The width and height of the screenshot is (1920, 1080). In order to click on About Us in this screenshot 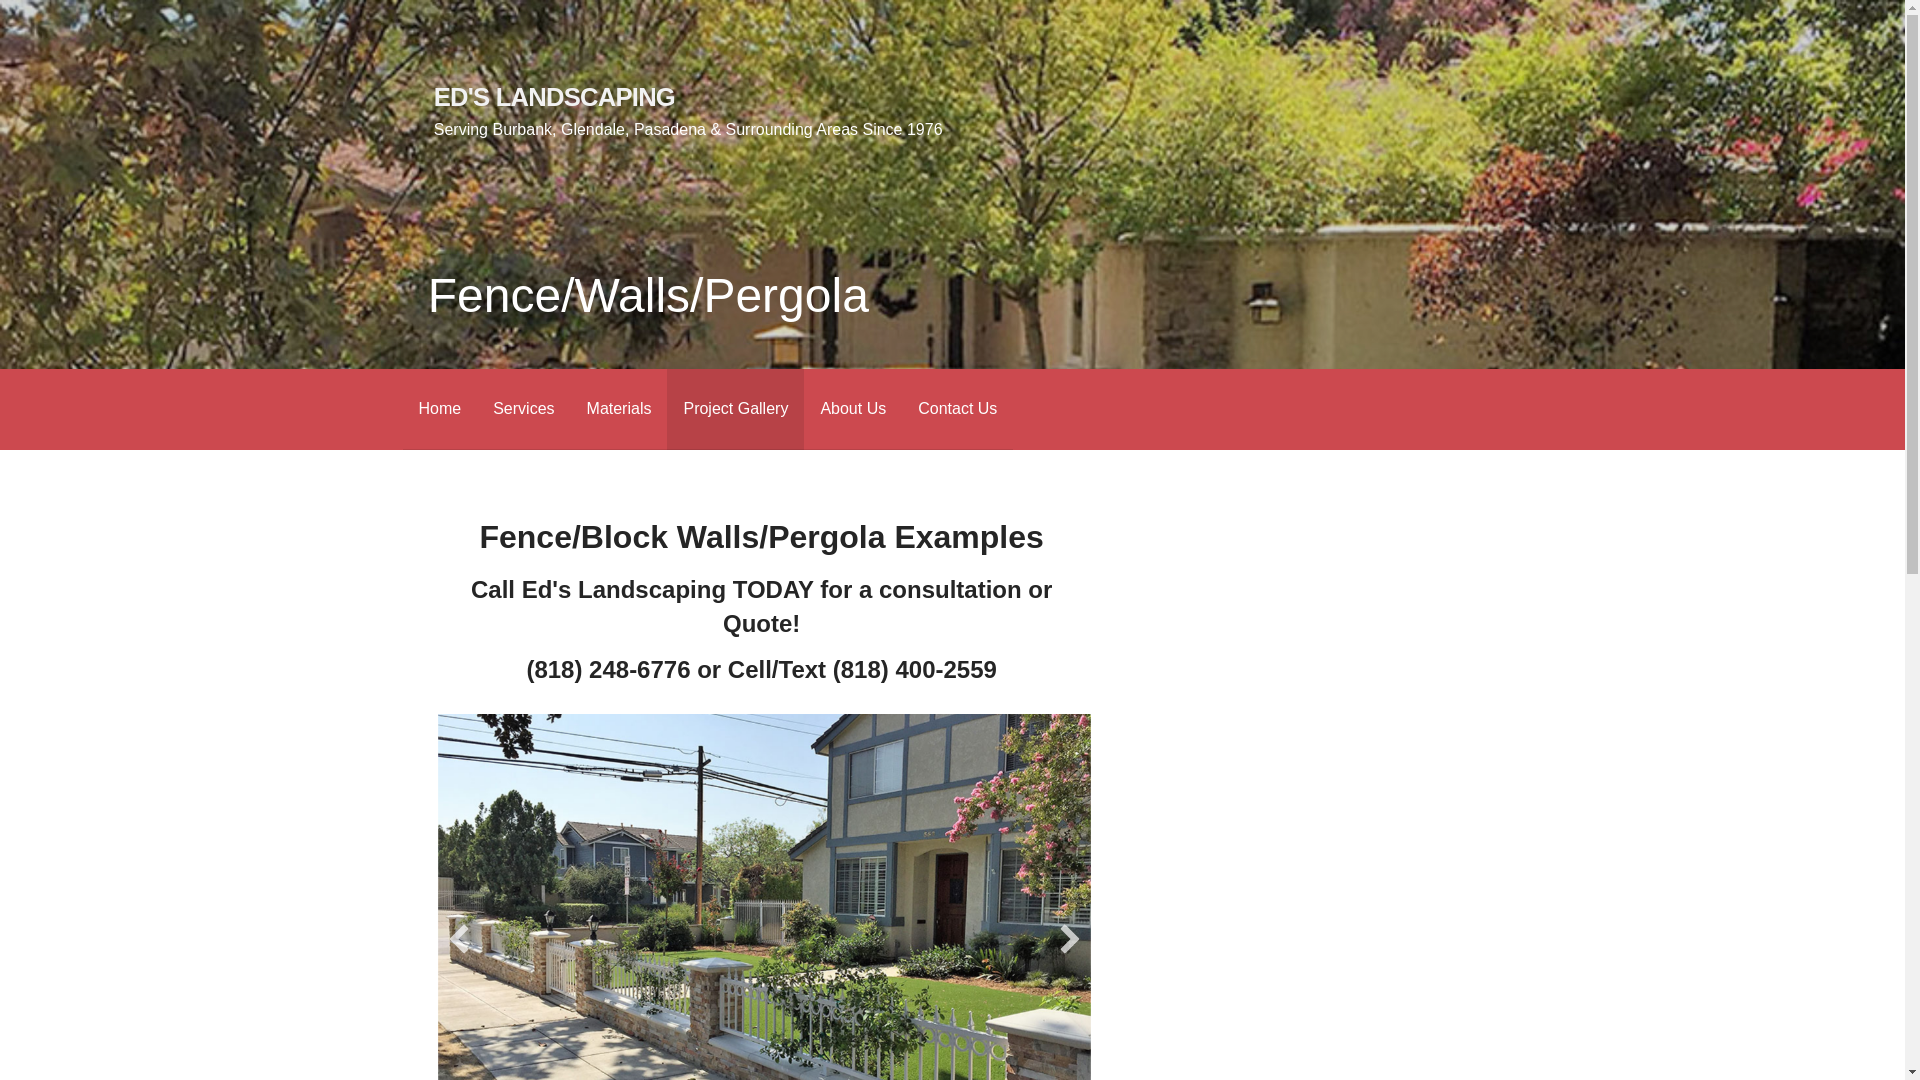, I will do `click(853, 410)`.